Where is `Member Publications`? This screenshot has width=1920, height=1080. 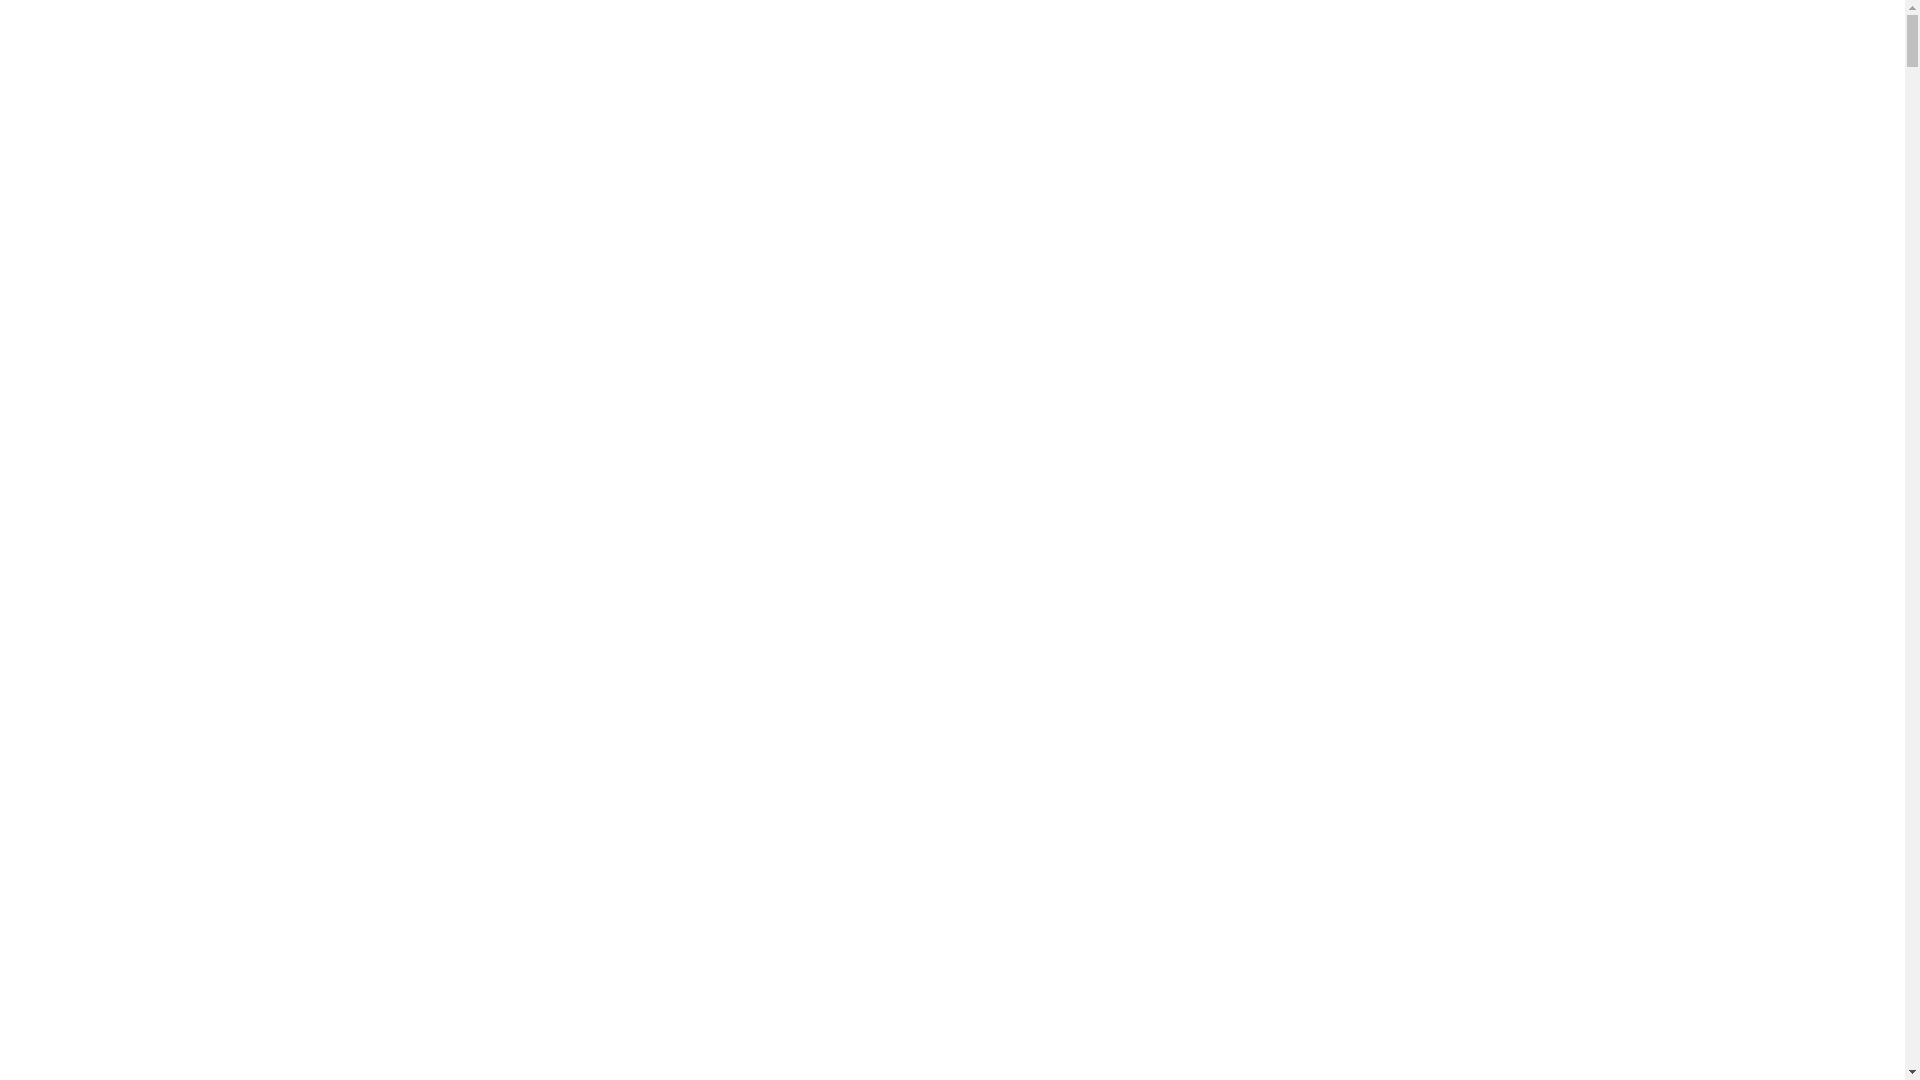 Member Publications is located at coordinates (76, 340).